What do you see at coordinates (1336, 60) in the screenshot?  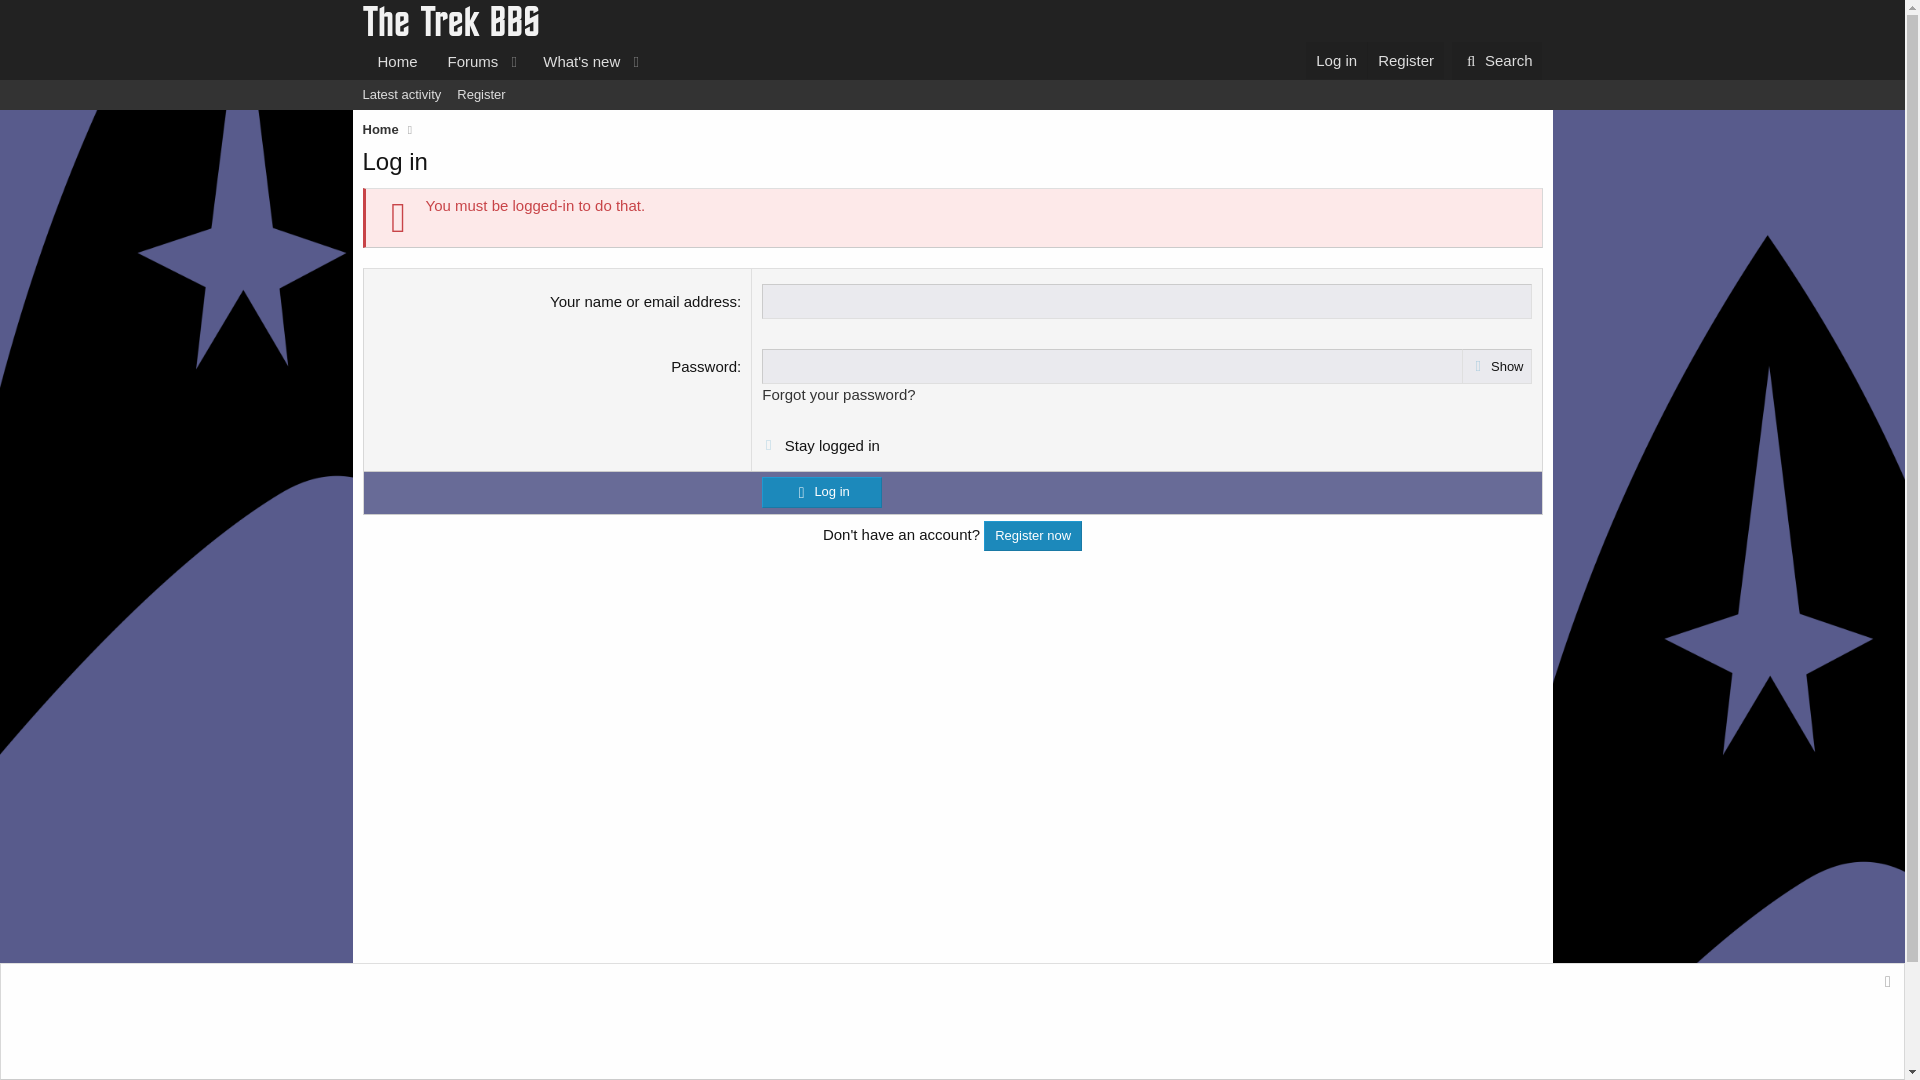 I see `Log in` at bounding box center [1336, 60].